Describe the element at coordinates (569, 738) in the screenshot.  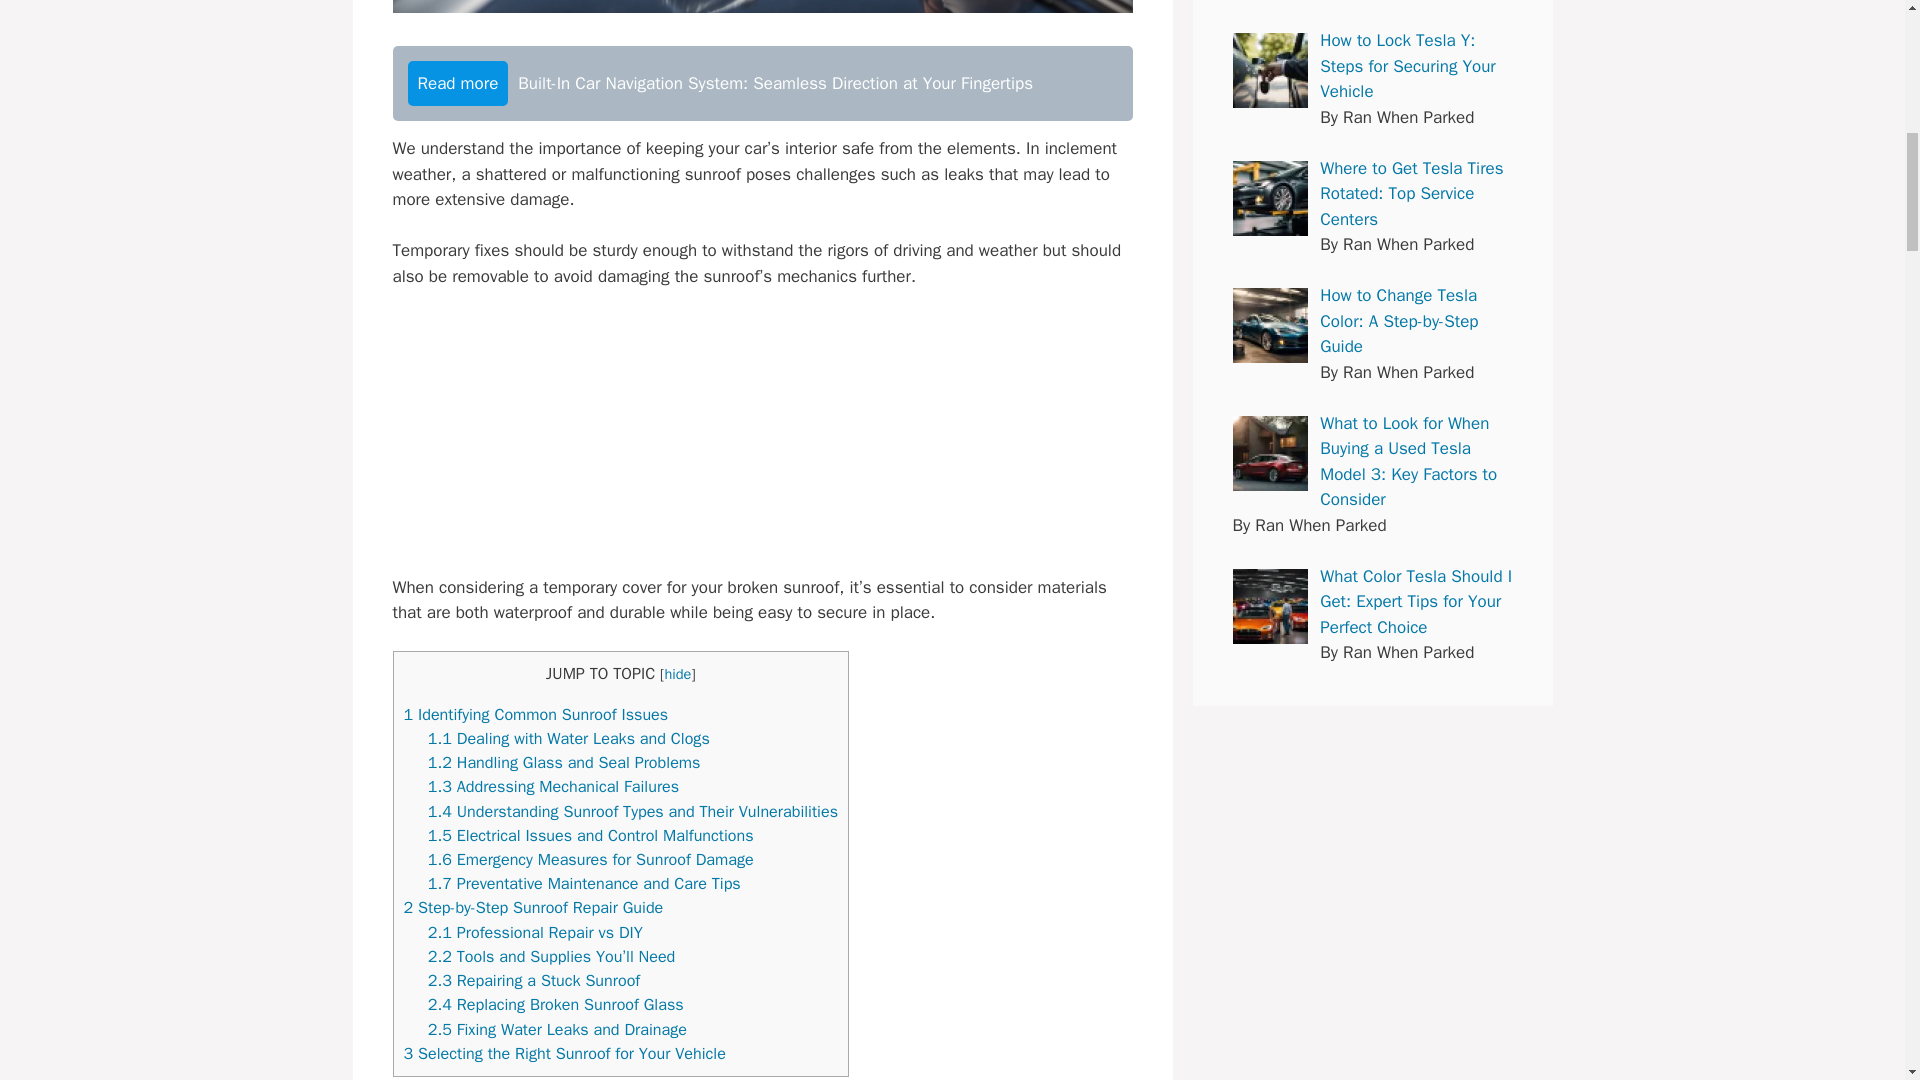
I see `1.1 Dealing with Water Leaks and Clogs` at that location.